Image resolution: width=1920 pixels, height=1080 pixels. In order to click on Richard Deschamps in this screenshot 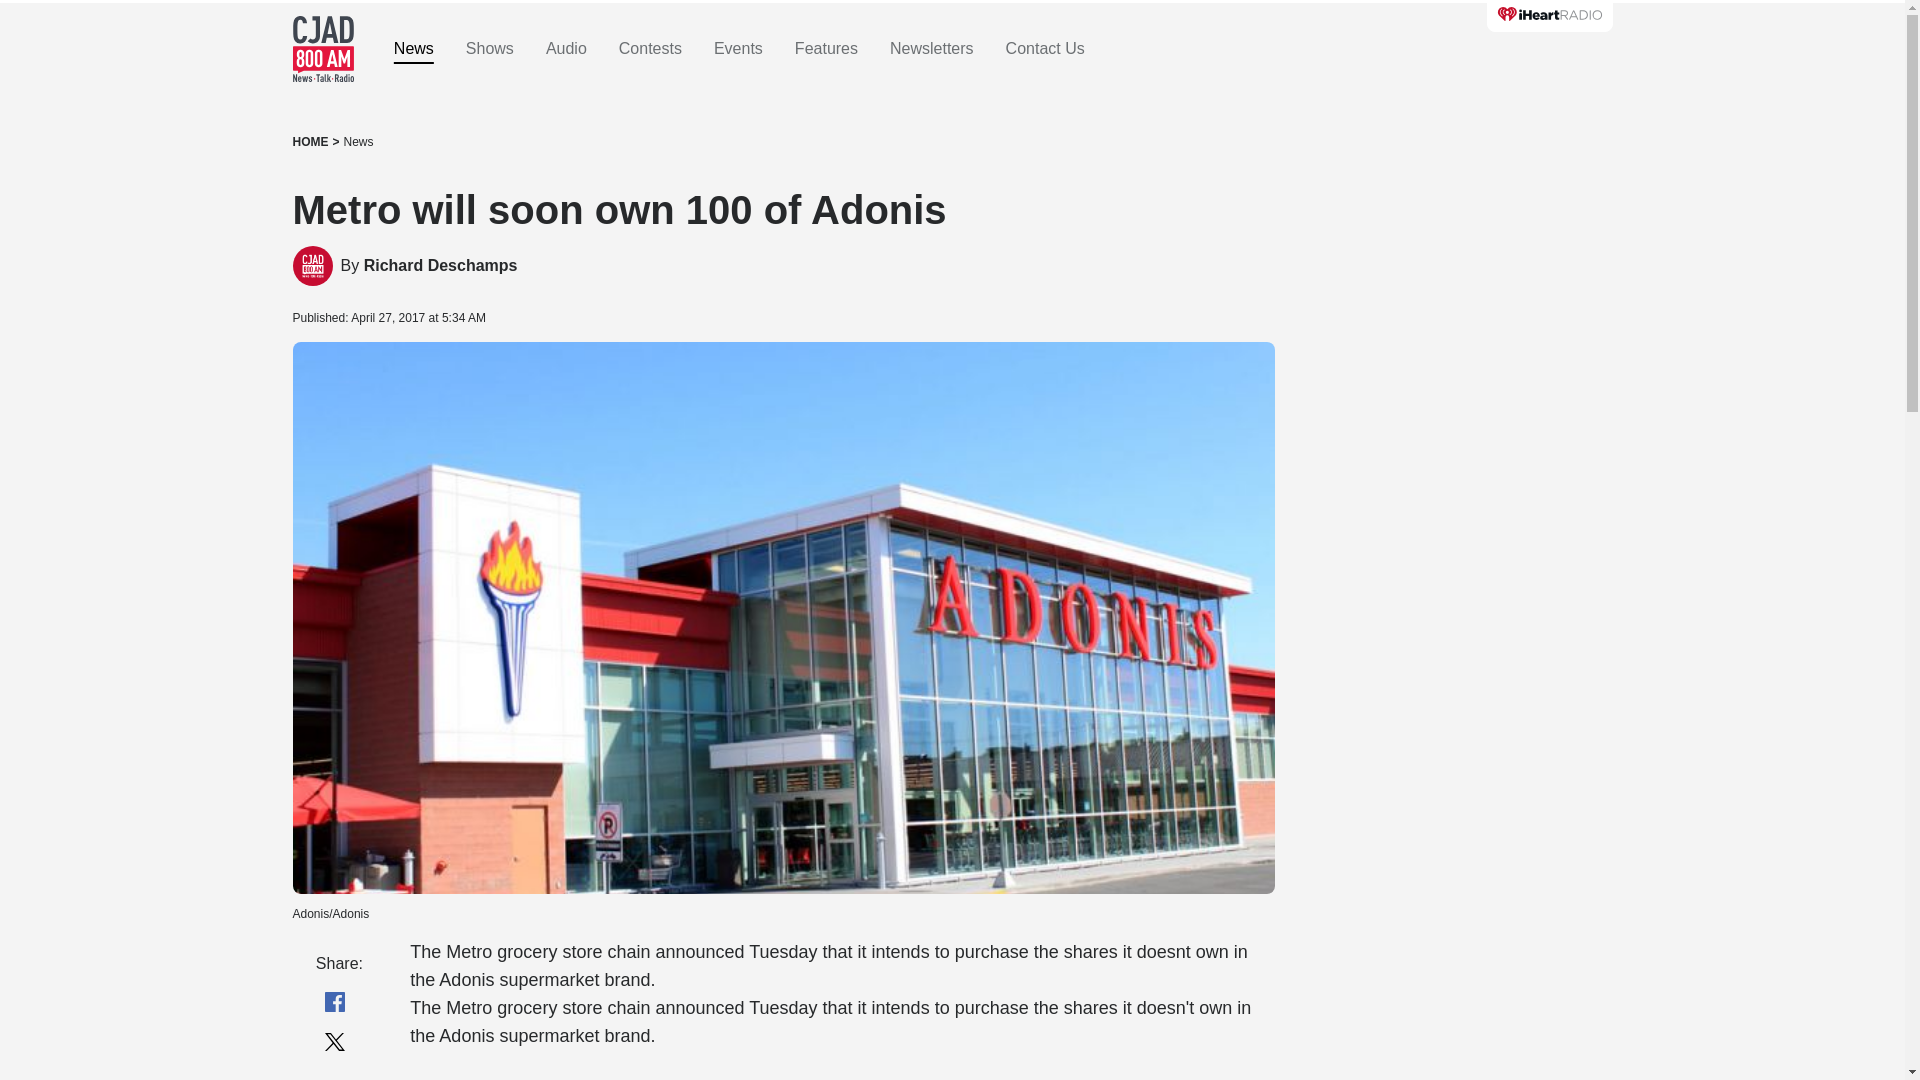, I will do `click(441, 266)`.